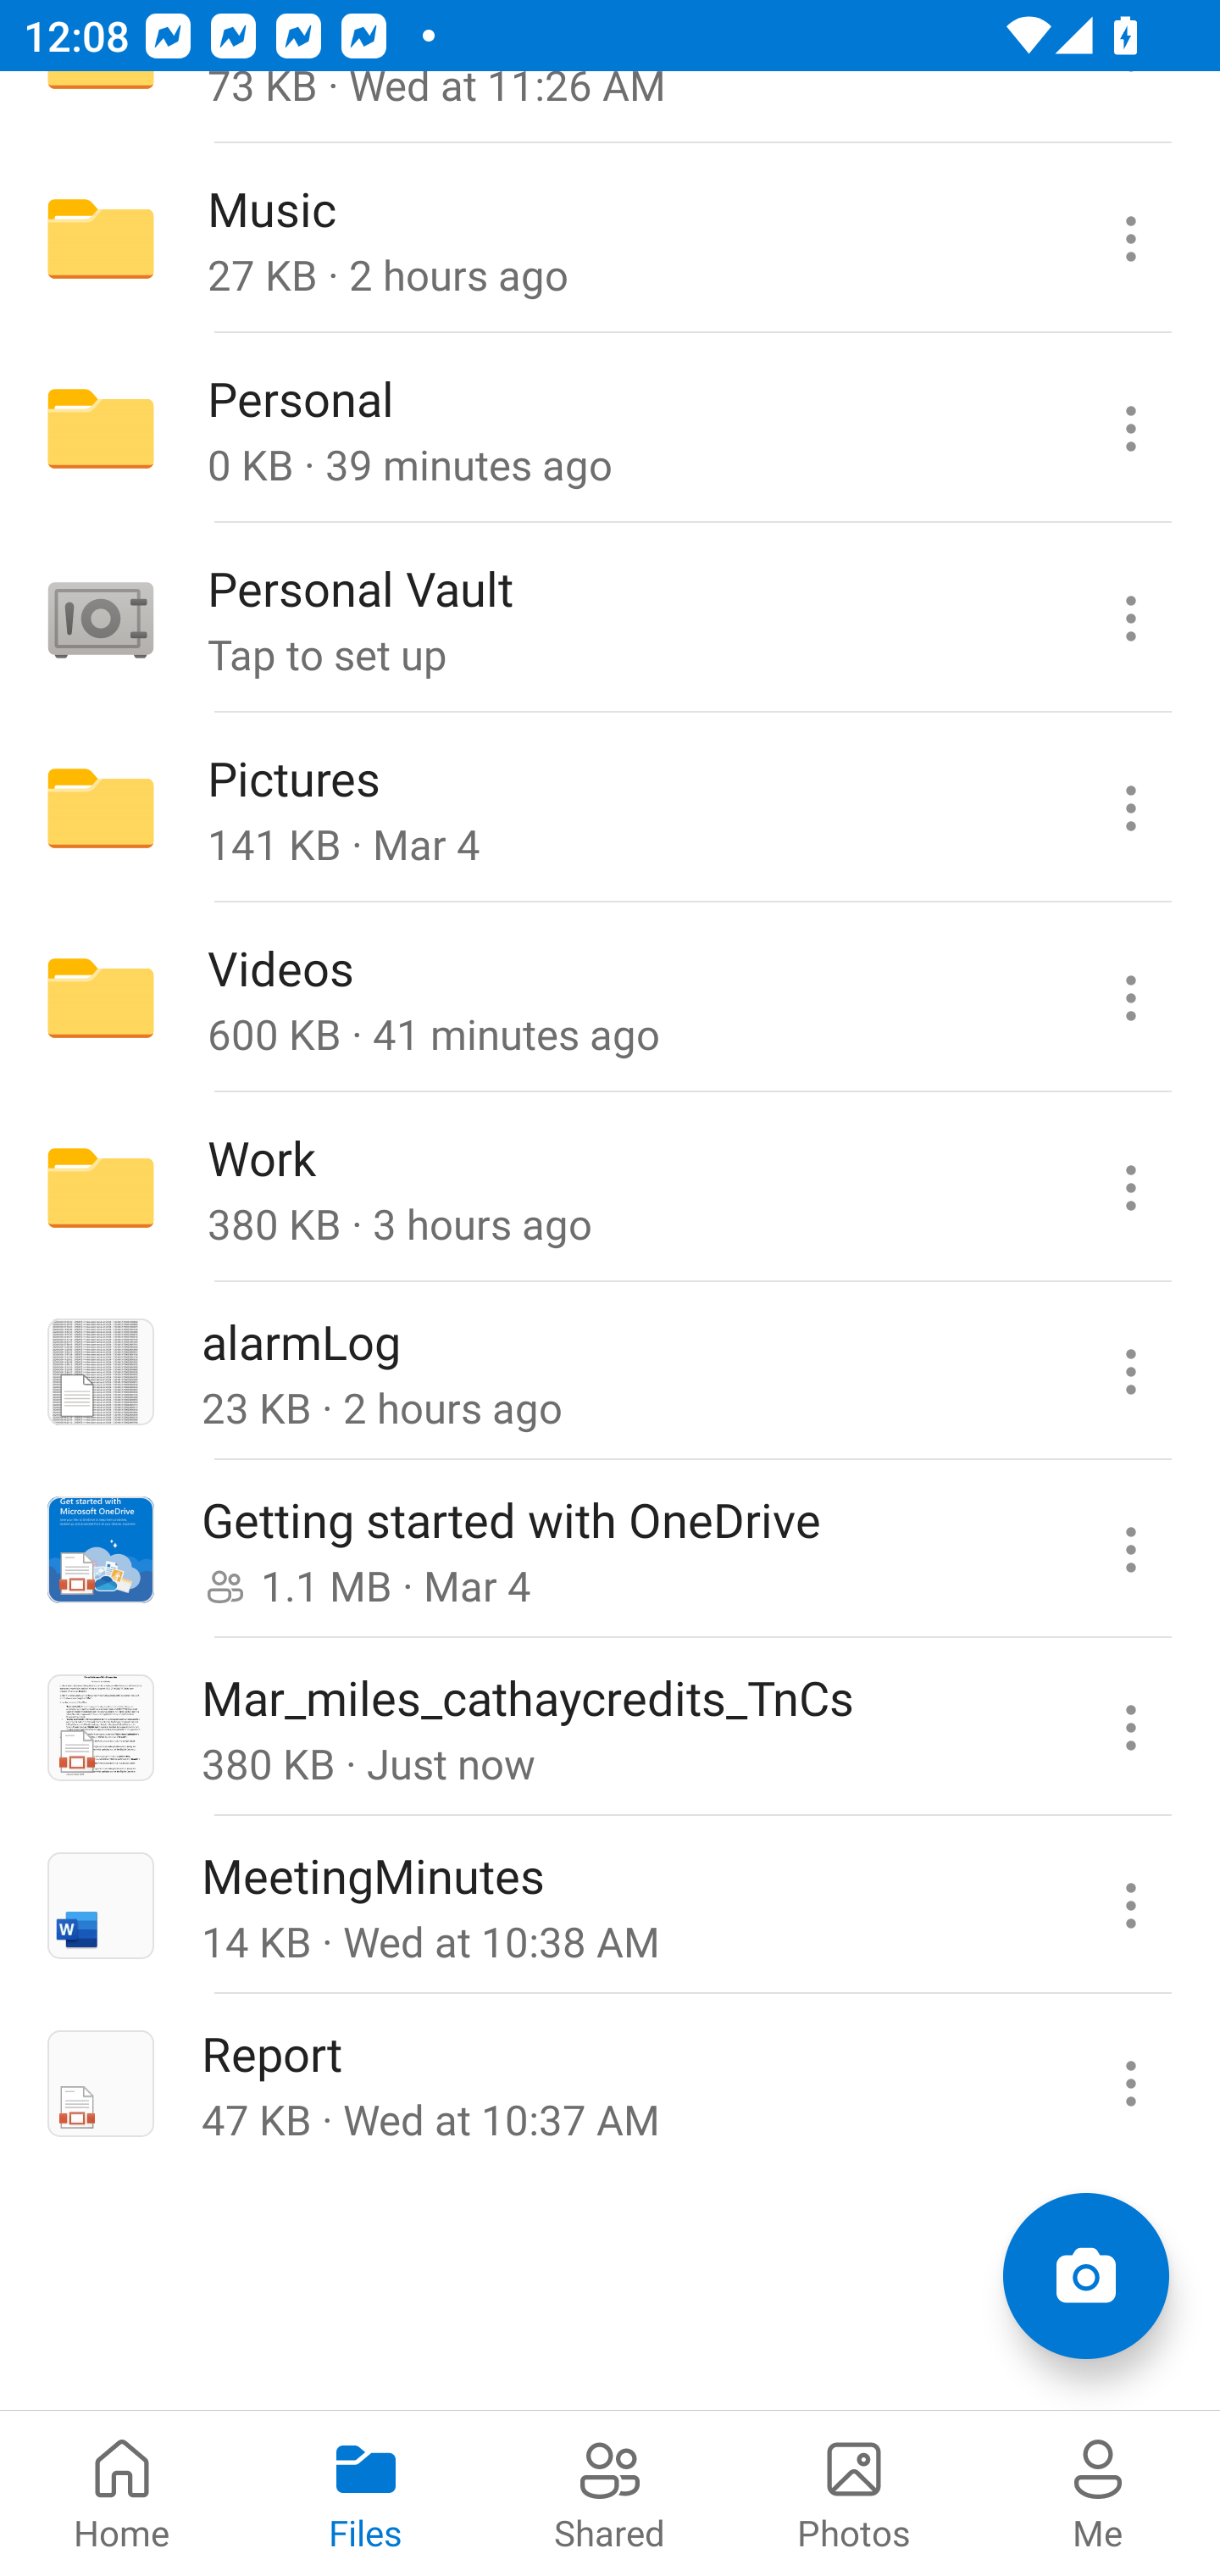 The height and width of the screenshot is (2576, 1220). What do you see at coordinates (1130, 1371) in the screenshot?
I see `alarmLog commands` at bounding box center [1130, 1371].